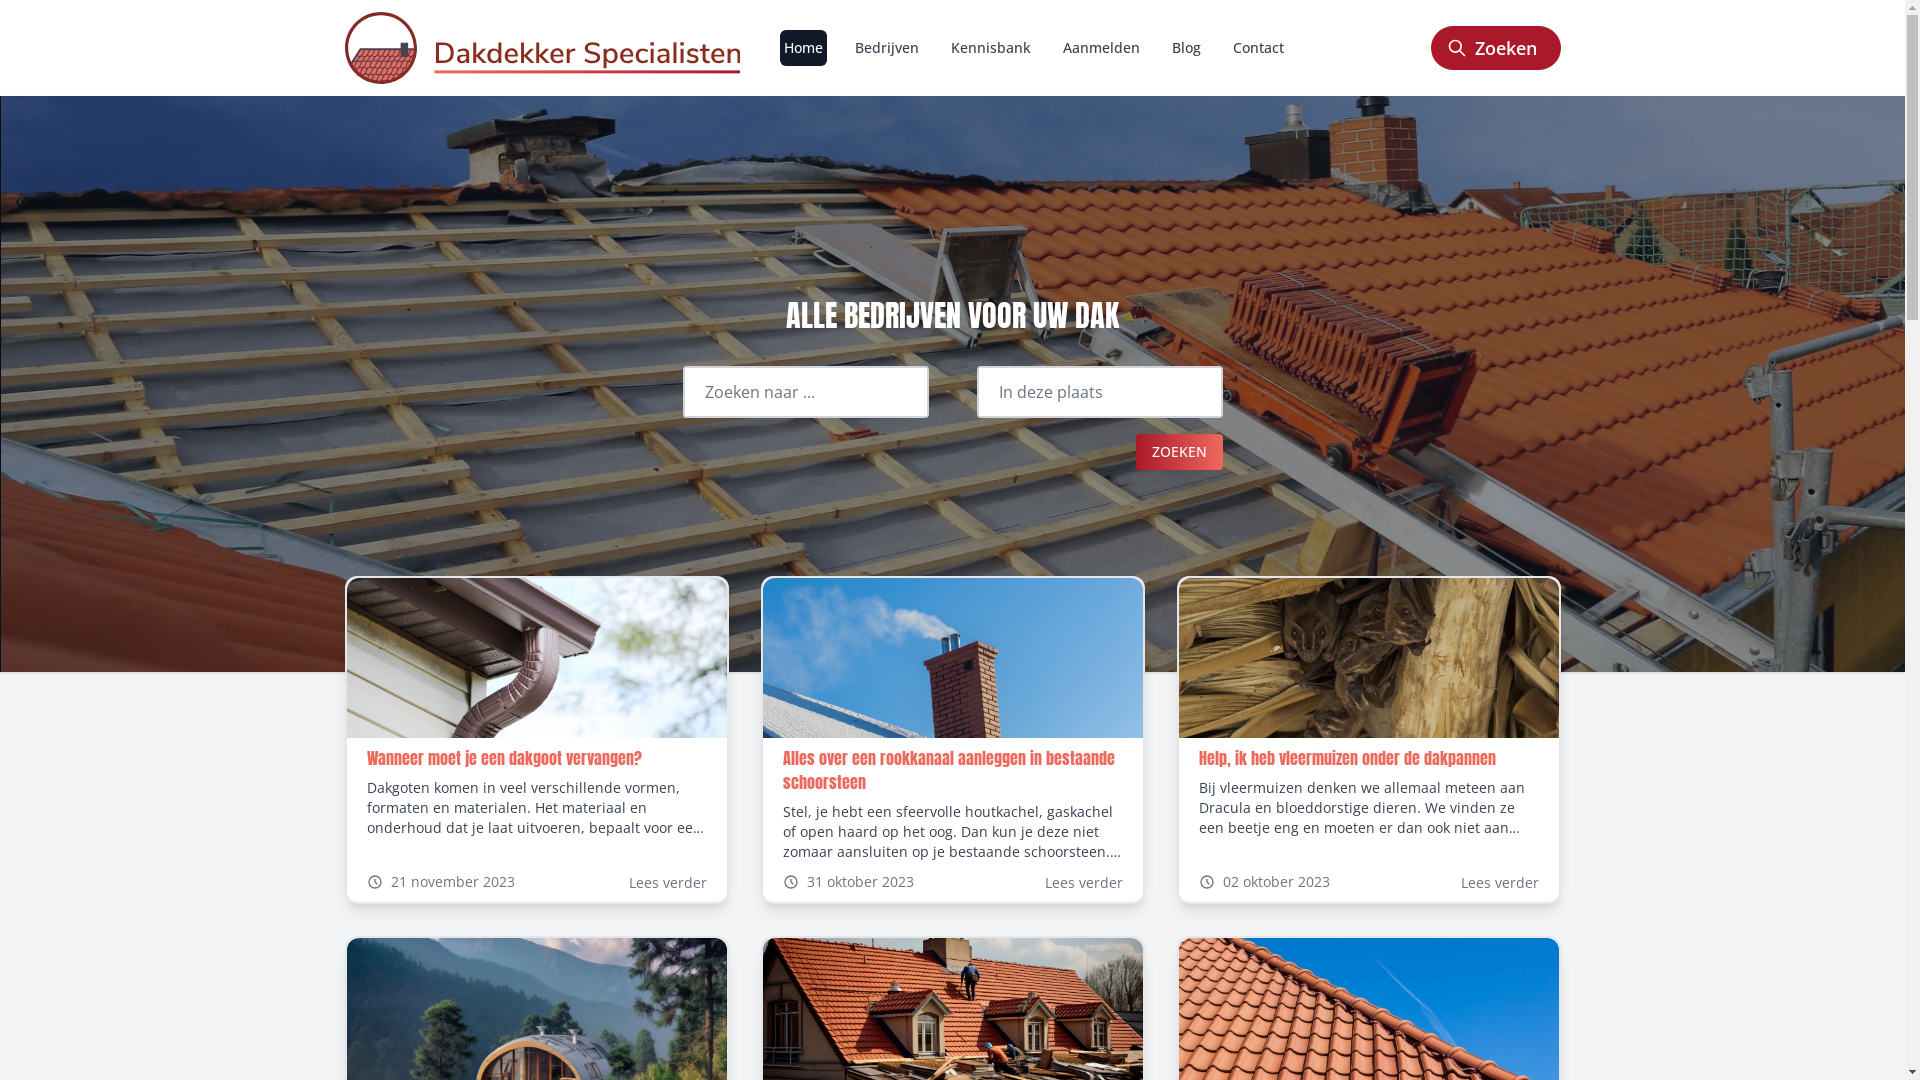  Describe the element at coordinates (1258, 48) in the screenshot. I see `Contact` at that location.